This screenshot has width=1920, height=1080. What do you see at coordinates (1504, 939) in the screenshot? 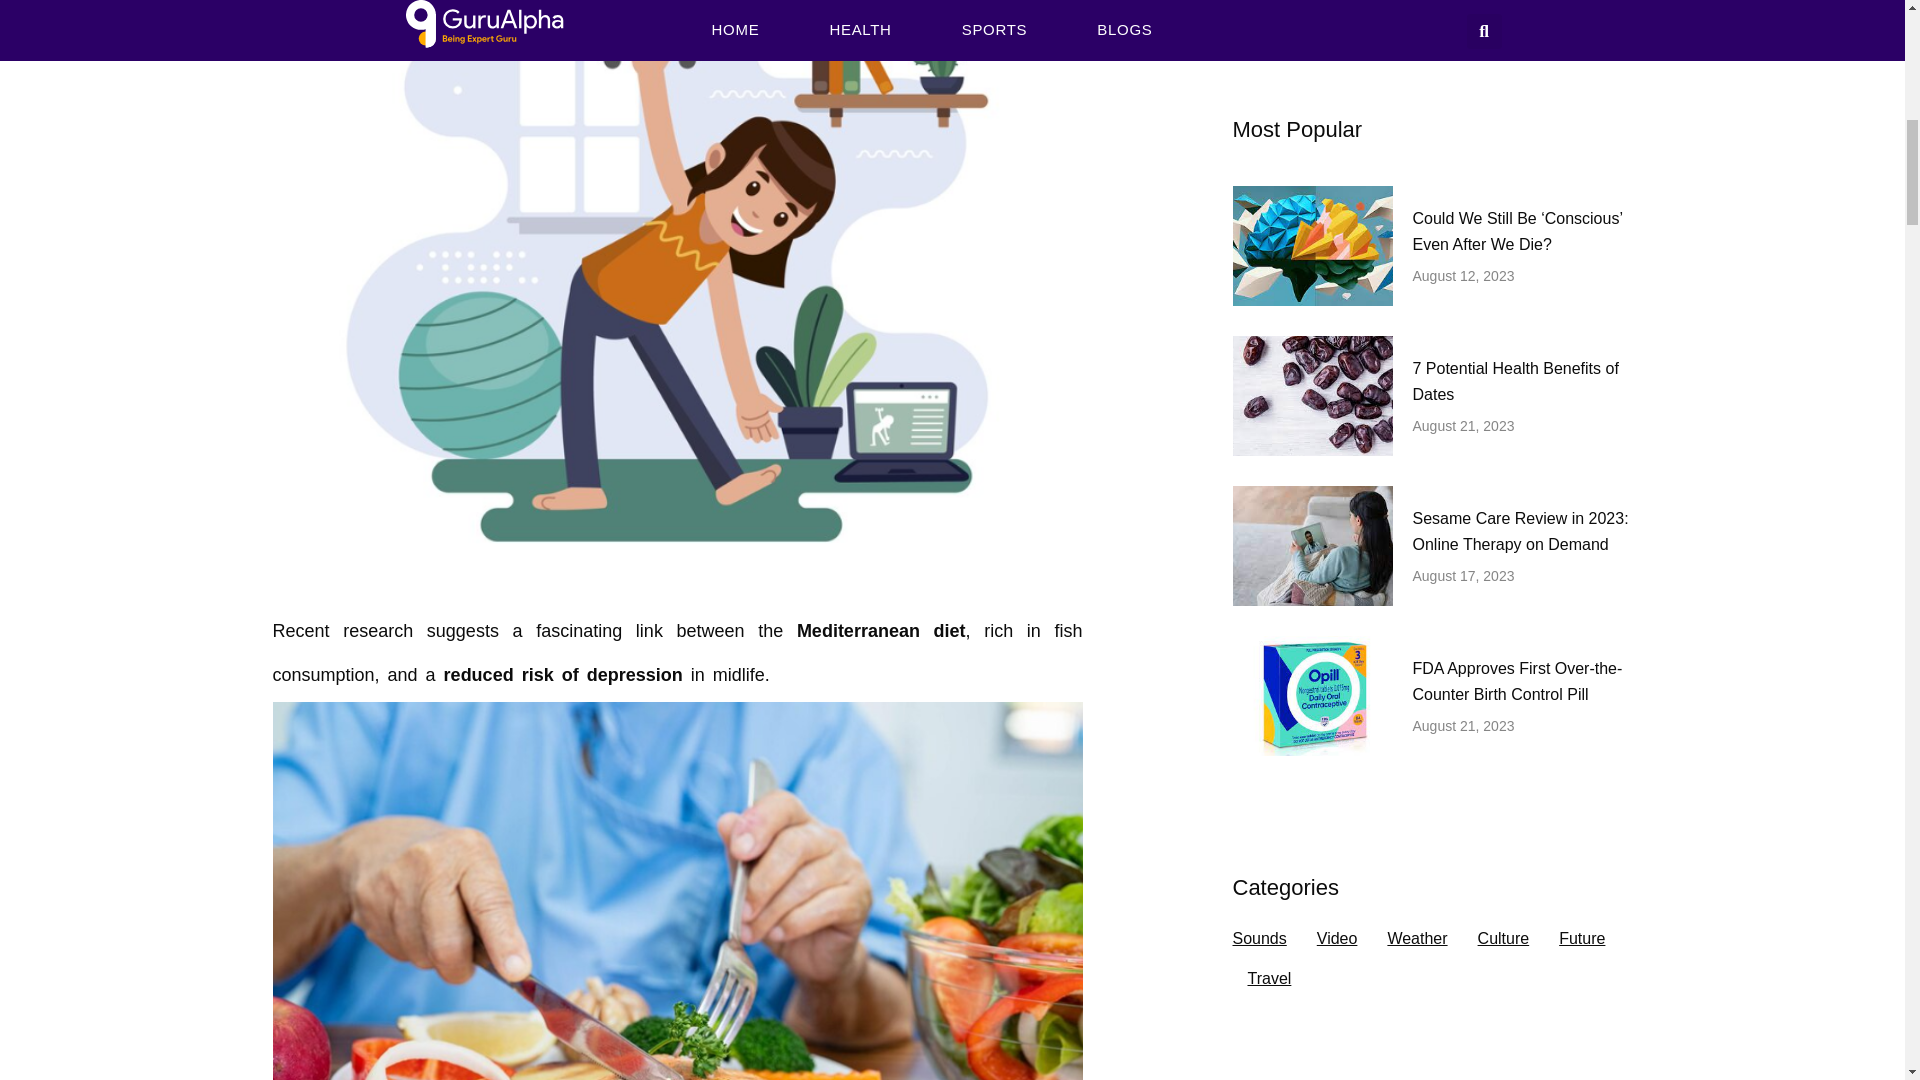
I see `Culture` at bounding box center [1504, 939].